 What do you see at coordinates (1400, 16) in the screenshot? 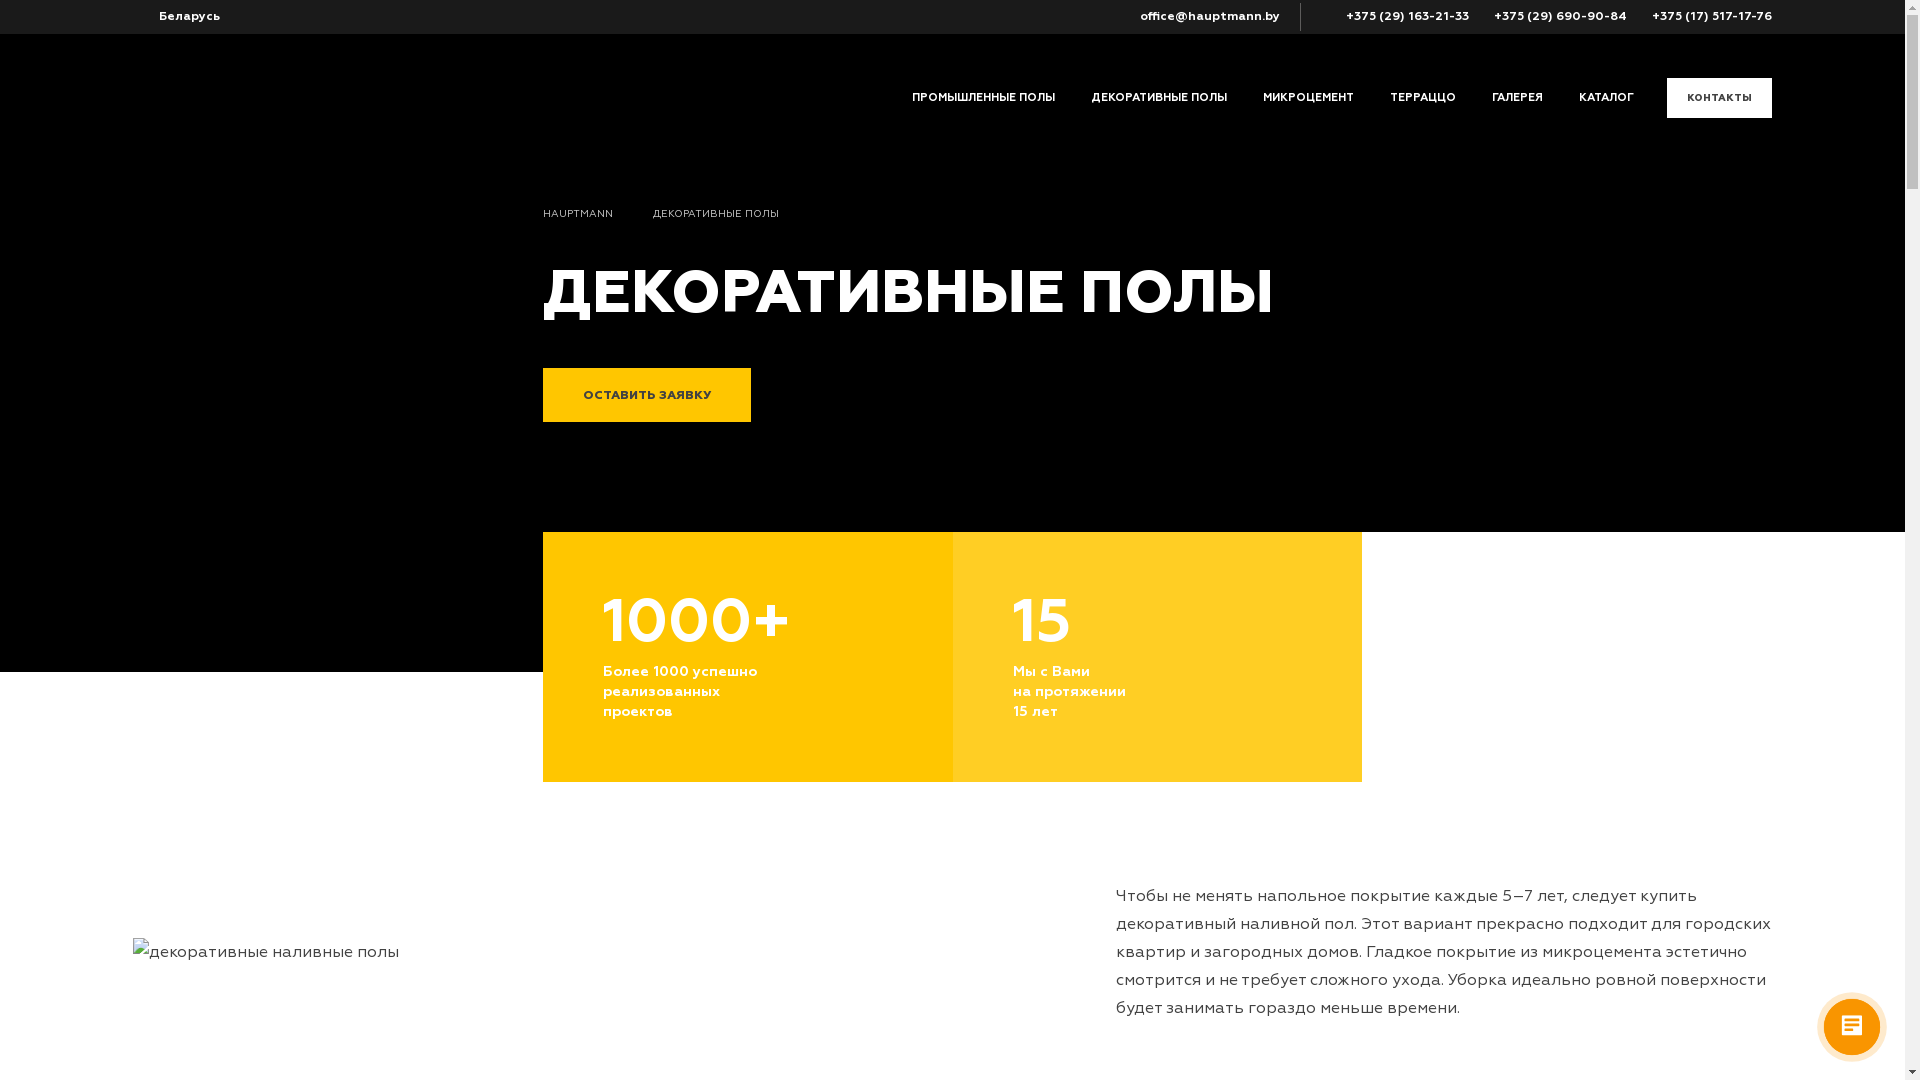
I see `+375 (29) 163-21-33` at bounding box center [1400, 16].